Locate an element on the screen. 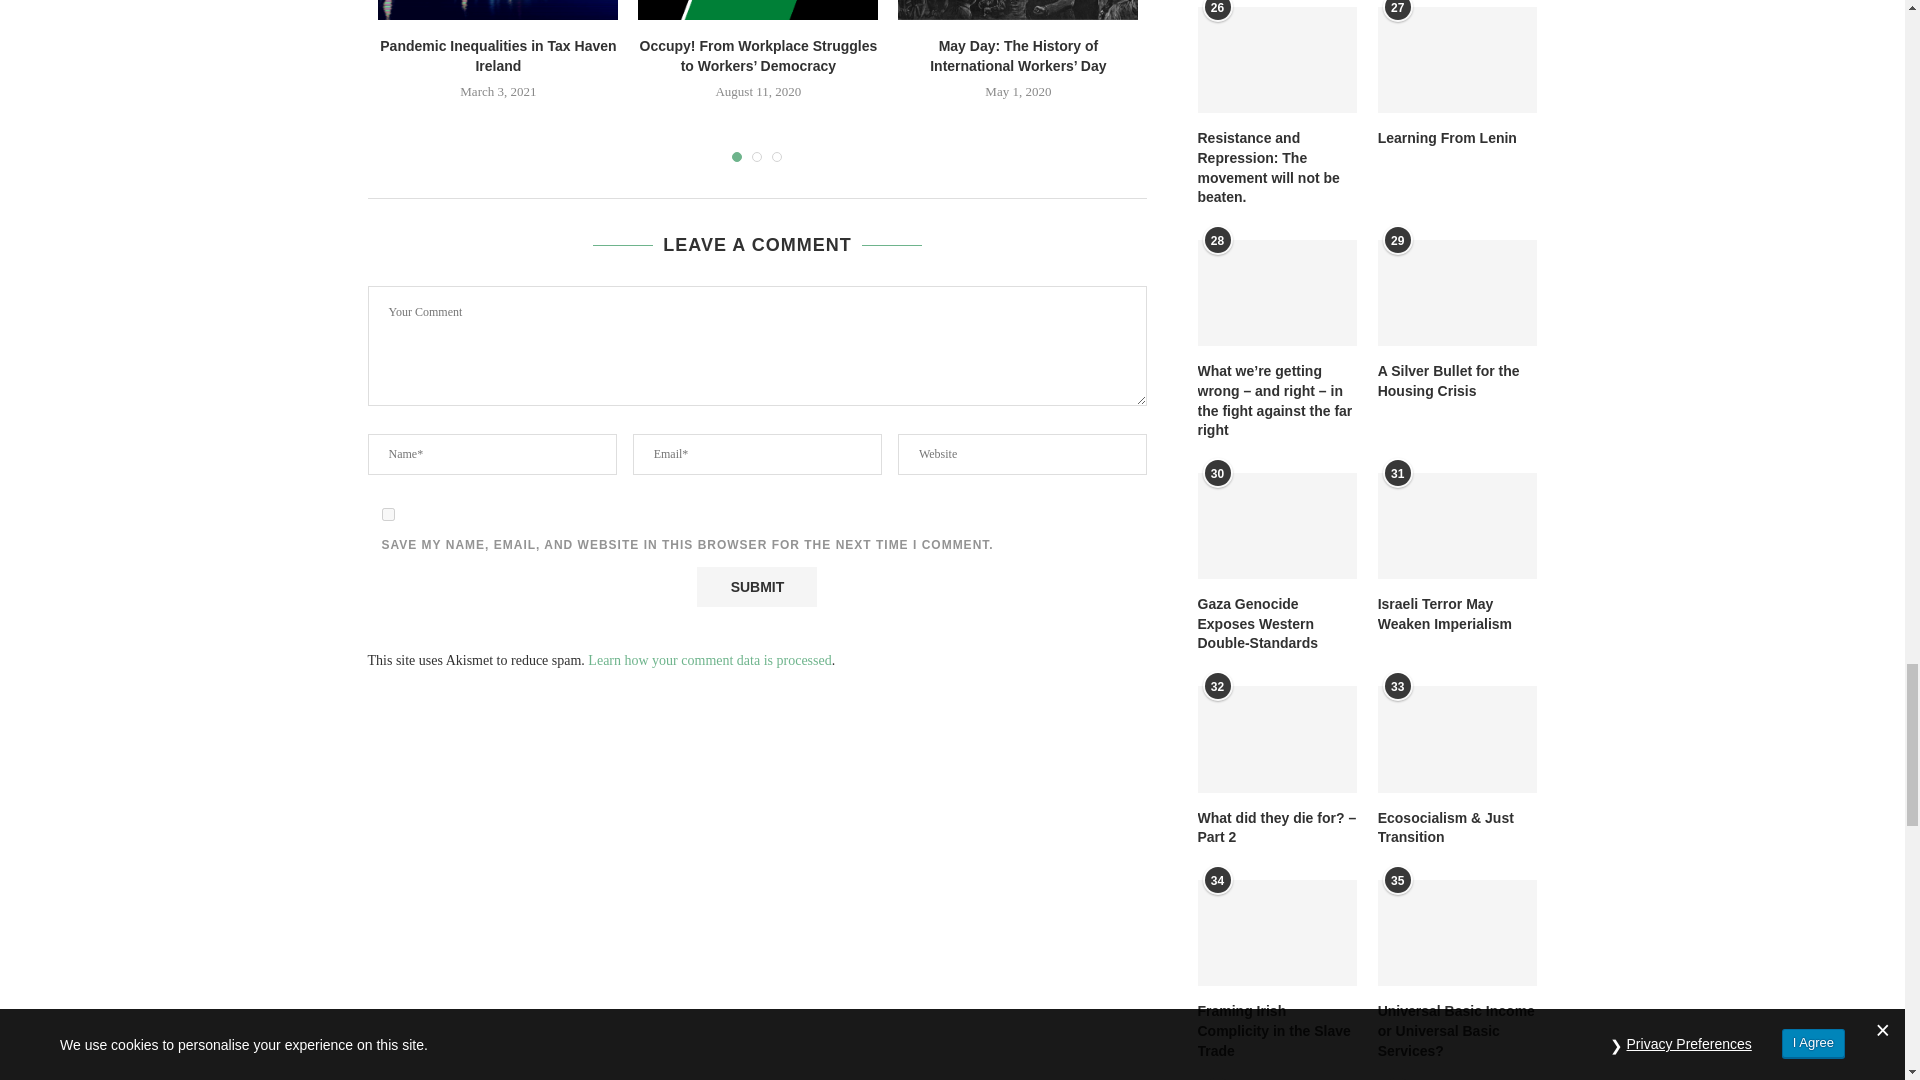 The height and width of the screenshot is (1080, 1920). yes is located at coordinates (388, 514).